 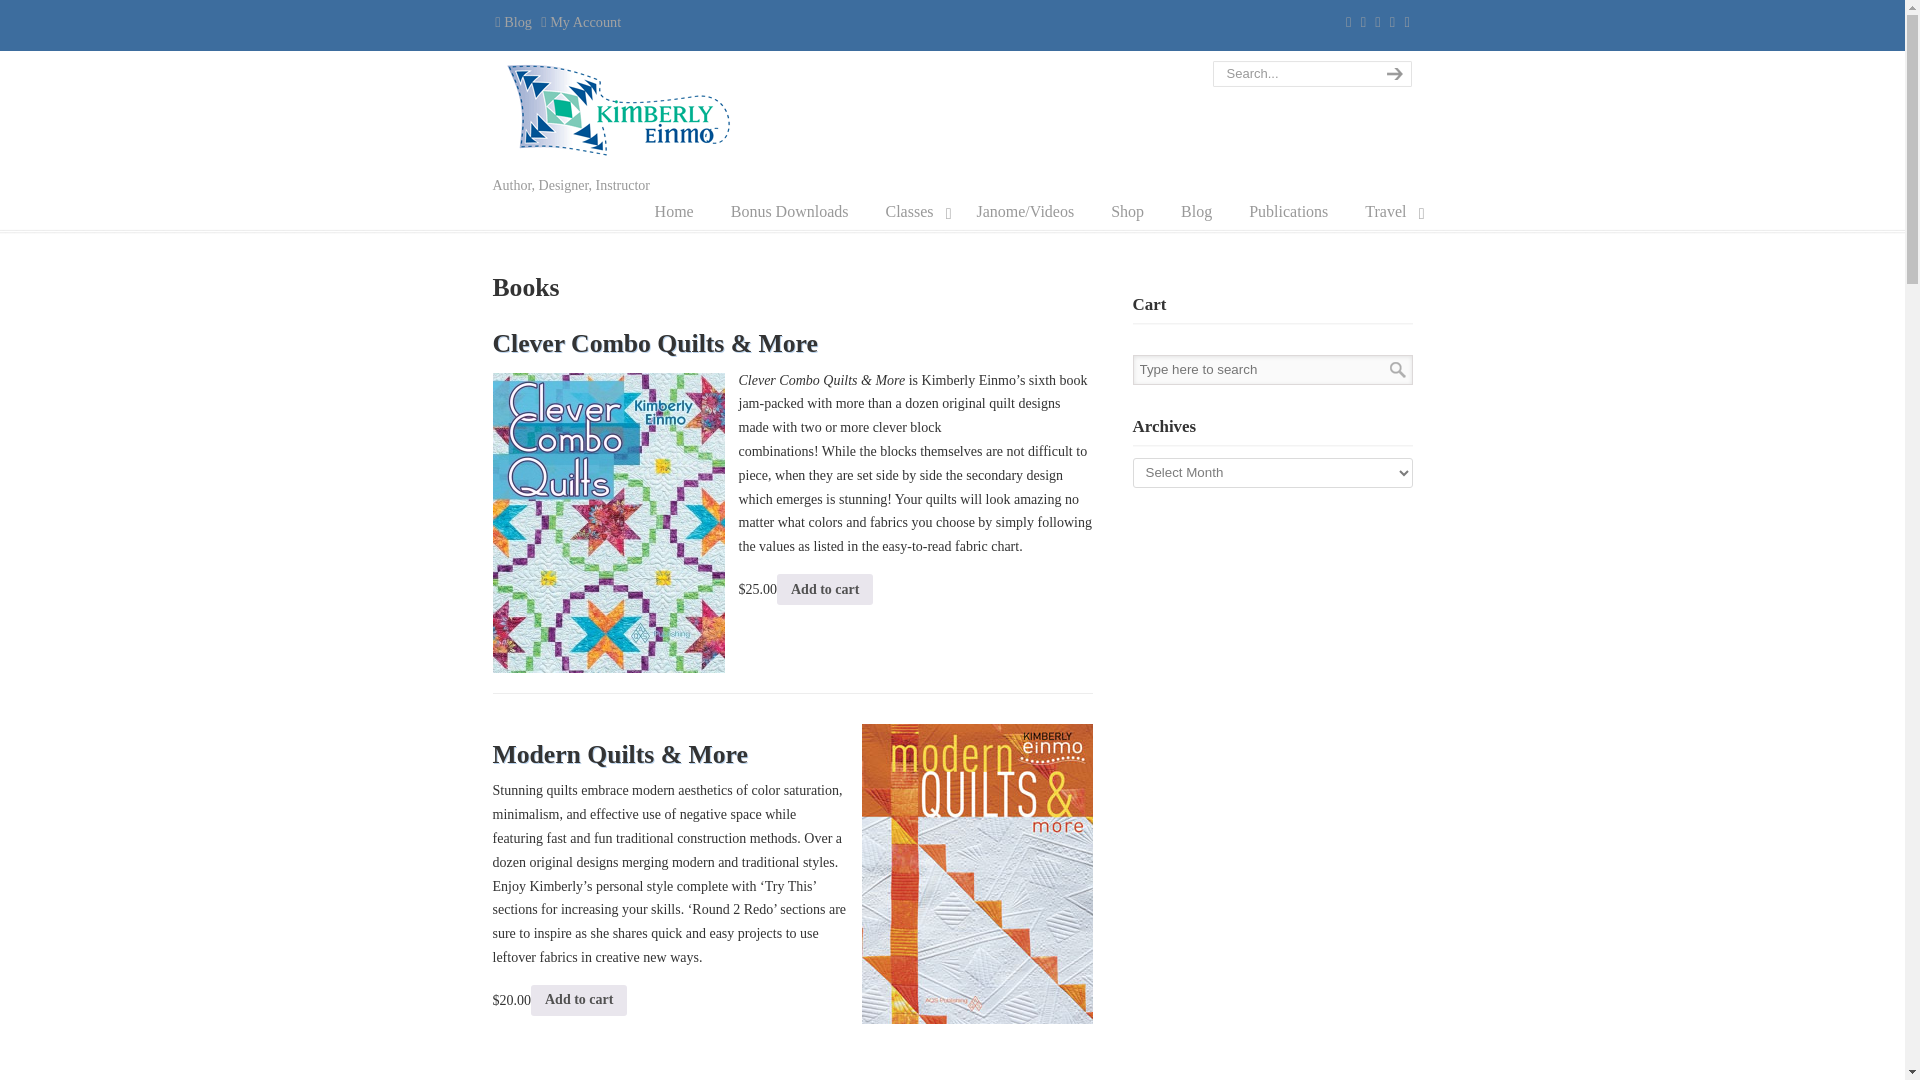 What do you see at coordinates (1126, 212) in the screenshot?
I see `Shop` at bounding box center [1126, 212].